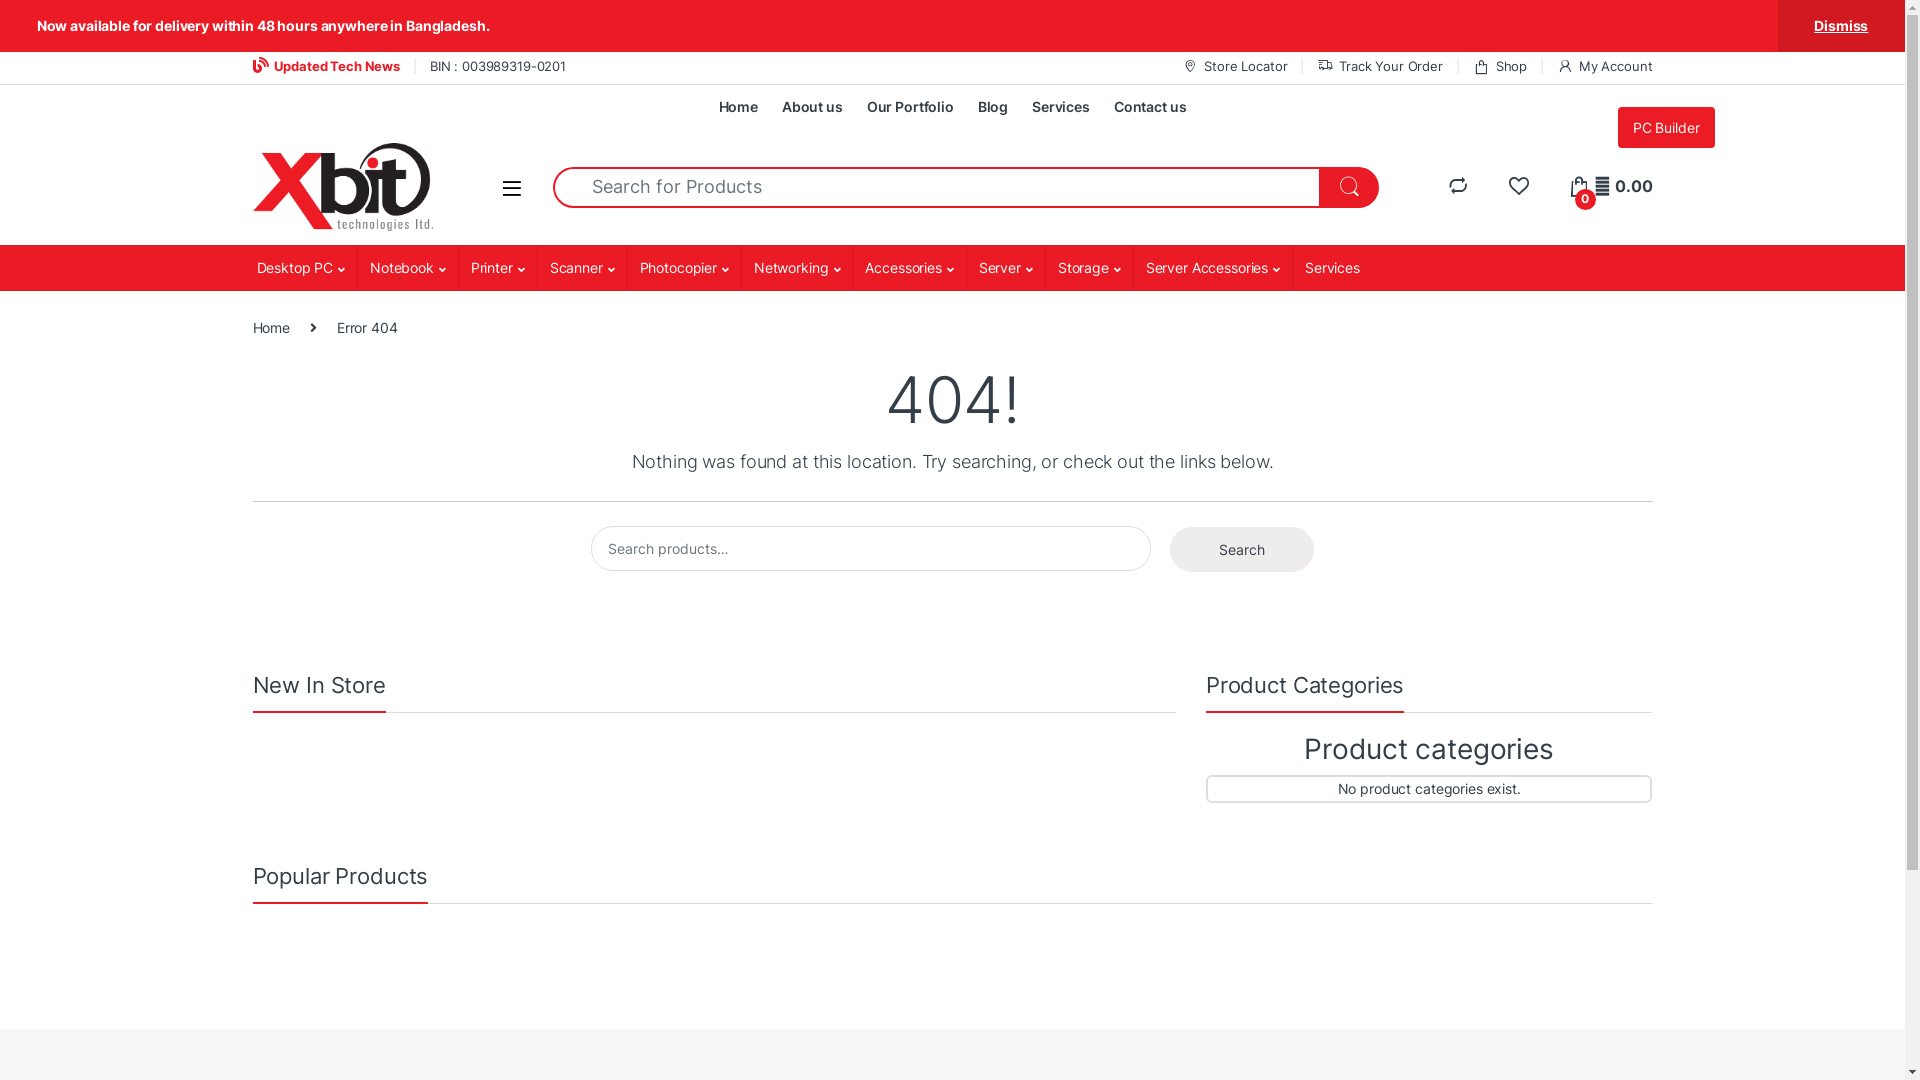 The width and height of the screenshot is (1920, 1080). What do you see at coordinates (300, 268) in the screenshot?
I see `Desktop PC` at bounding box center [300, 268].